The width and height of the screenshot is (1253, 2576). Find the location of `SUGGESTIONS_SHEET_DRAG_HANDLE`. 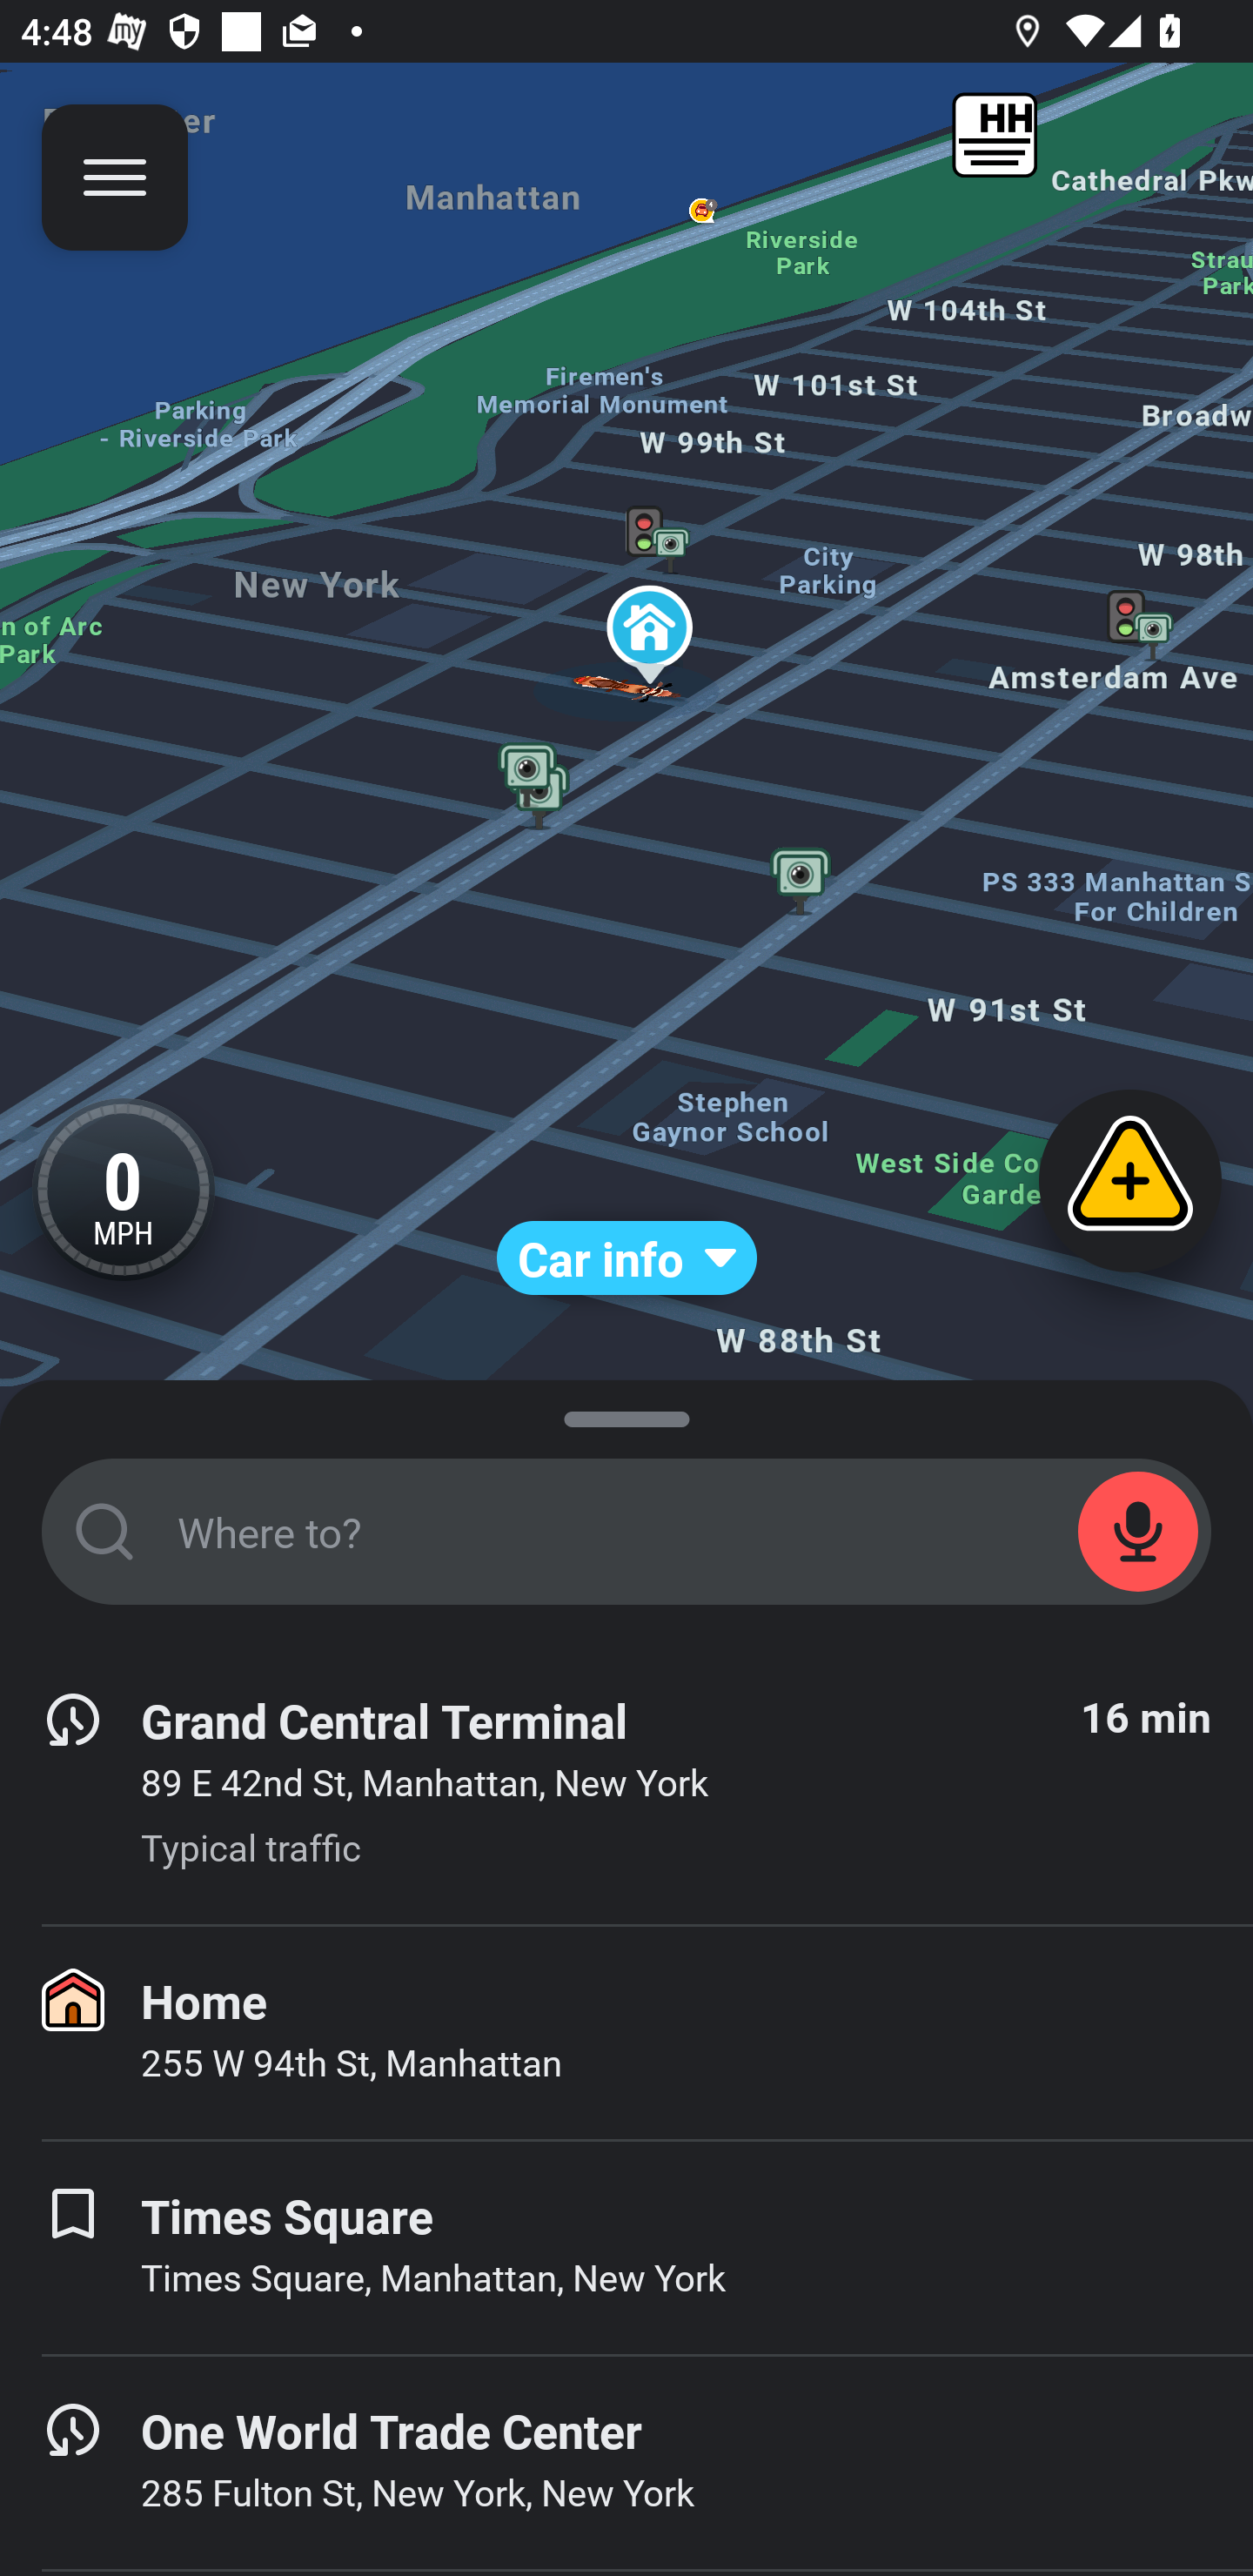

SUGGESTIONS_SHEET_DRAG_HANDLE is located at coordinates (626, 1413).